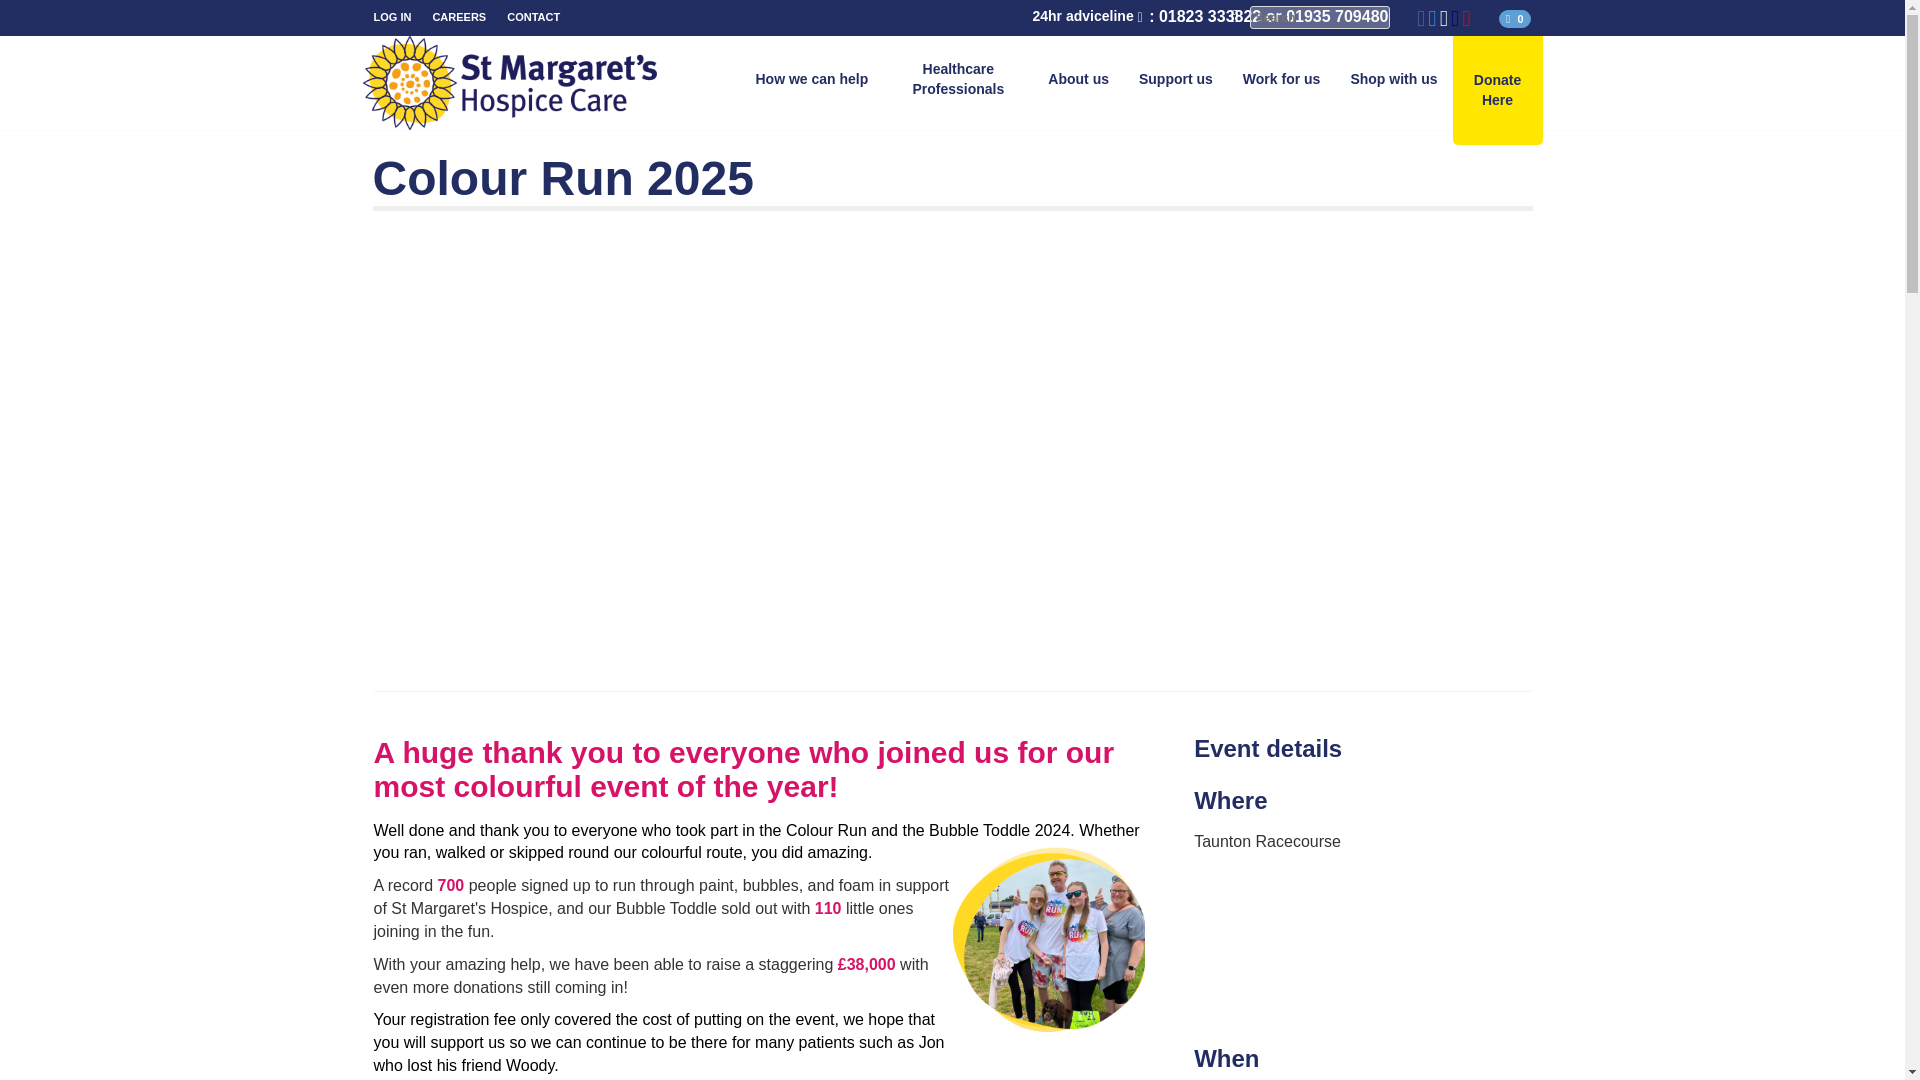  Describe the element at coordinates (637, 82) in the screenshot. I see `Home` at that location.